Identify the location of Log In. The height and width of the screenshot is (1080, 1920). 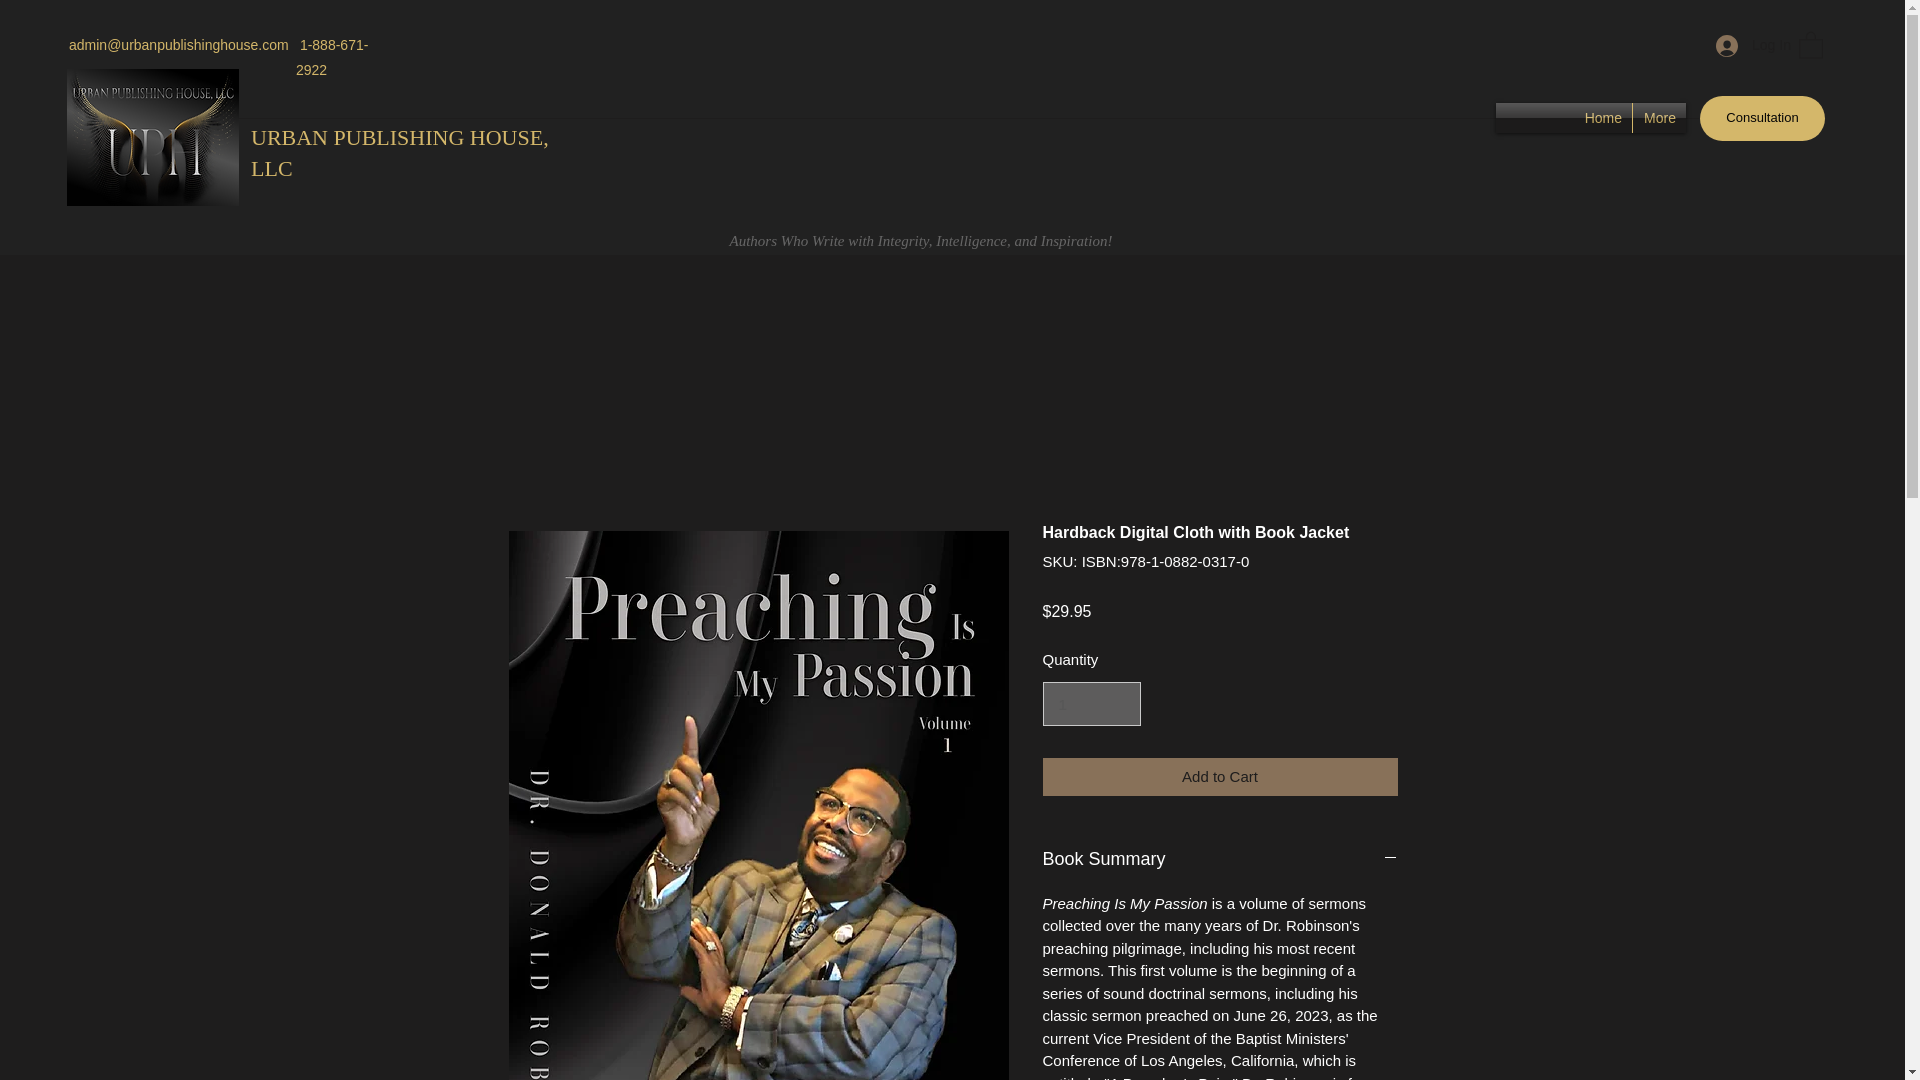
(1746, 45).